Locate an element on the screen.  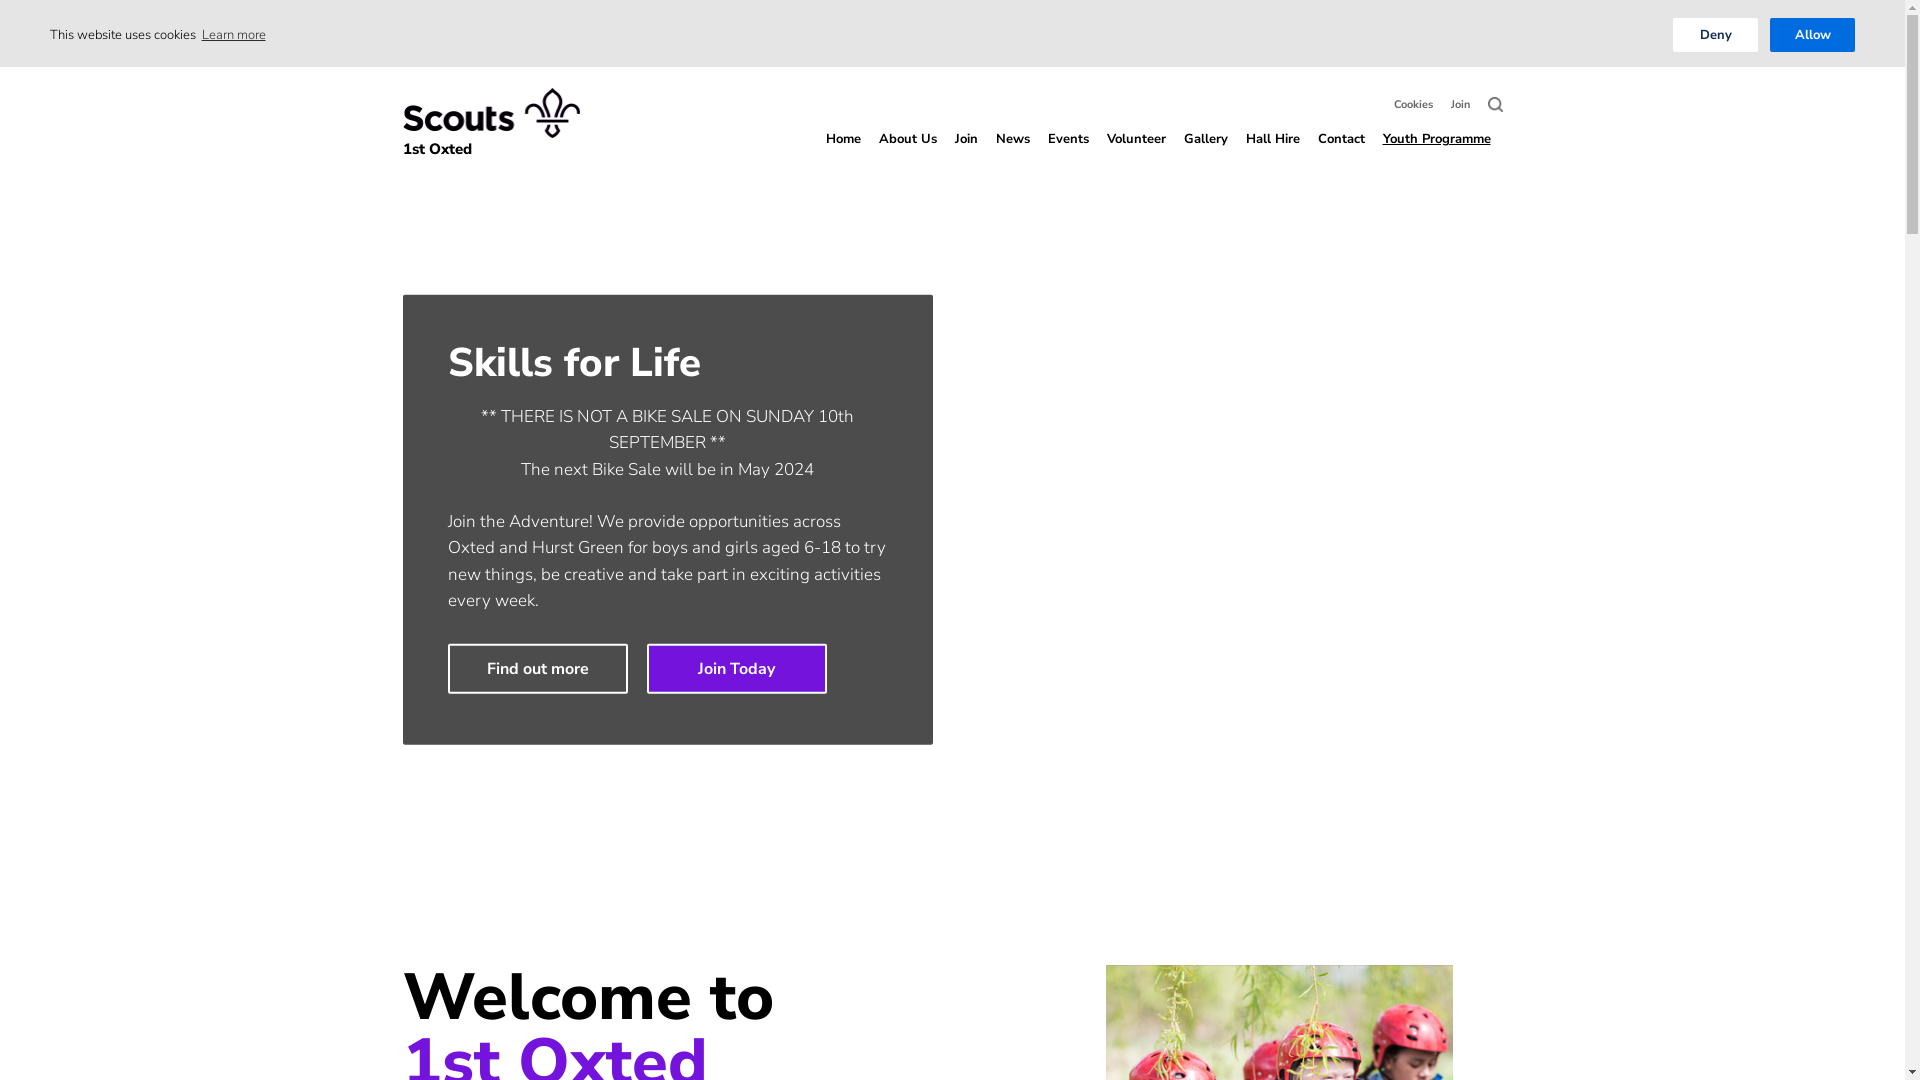
Gallery is located at coordinates (1206, 139).